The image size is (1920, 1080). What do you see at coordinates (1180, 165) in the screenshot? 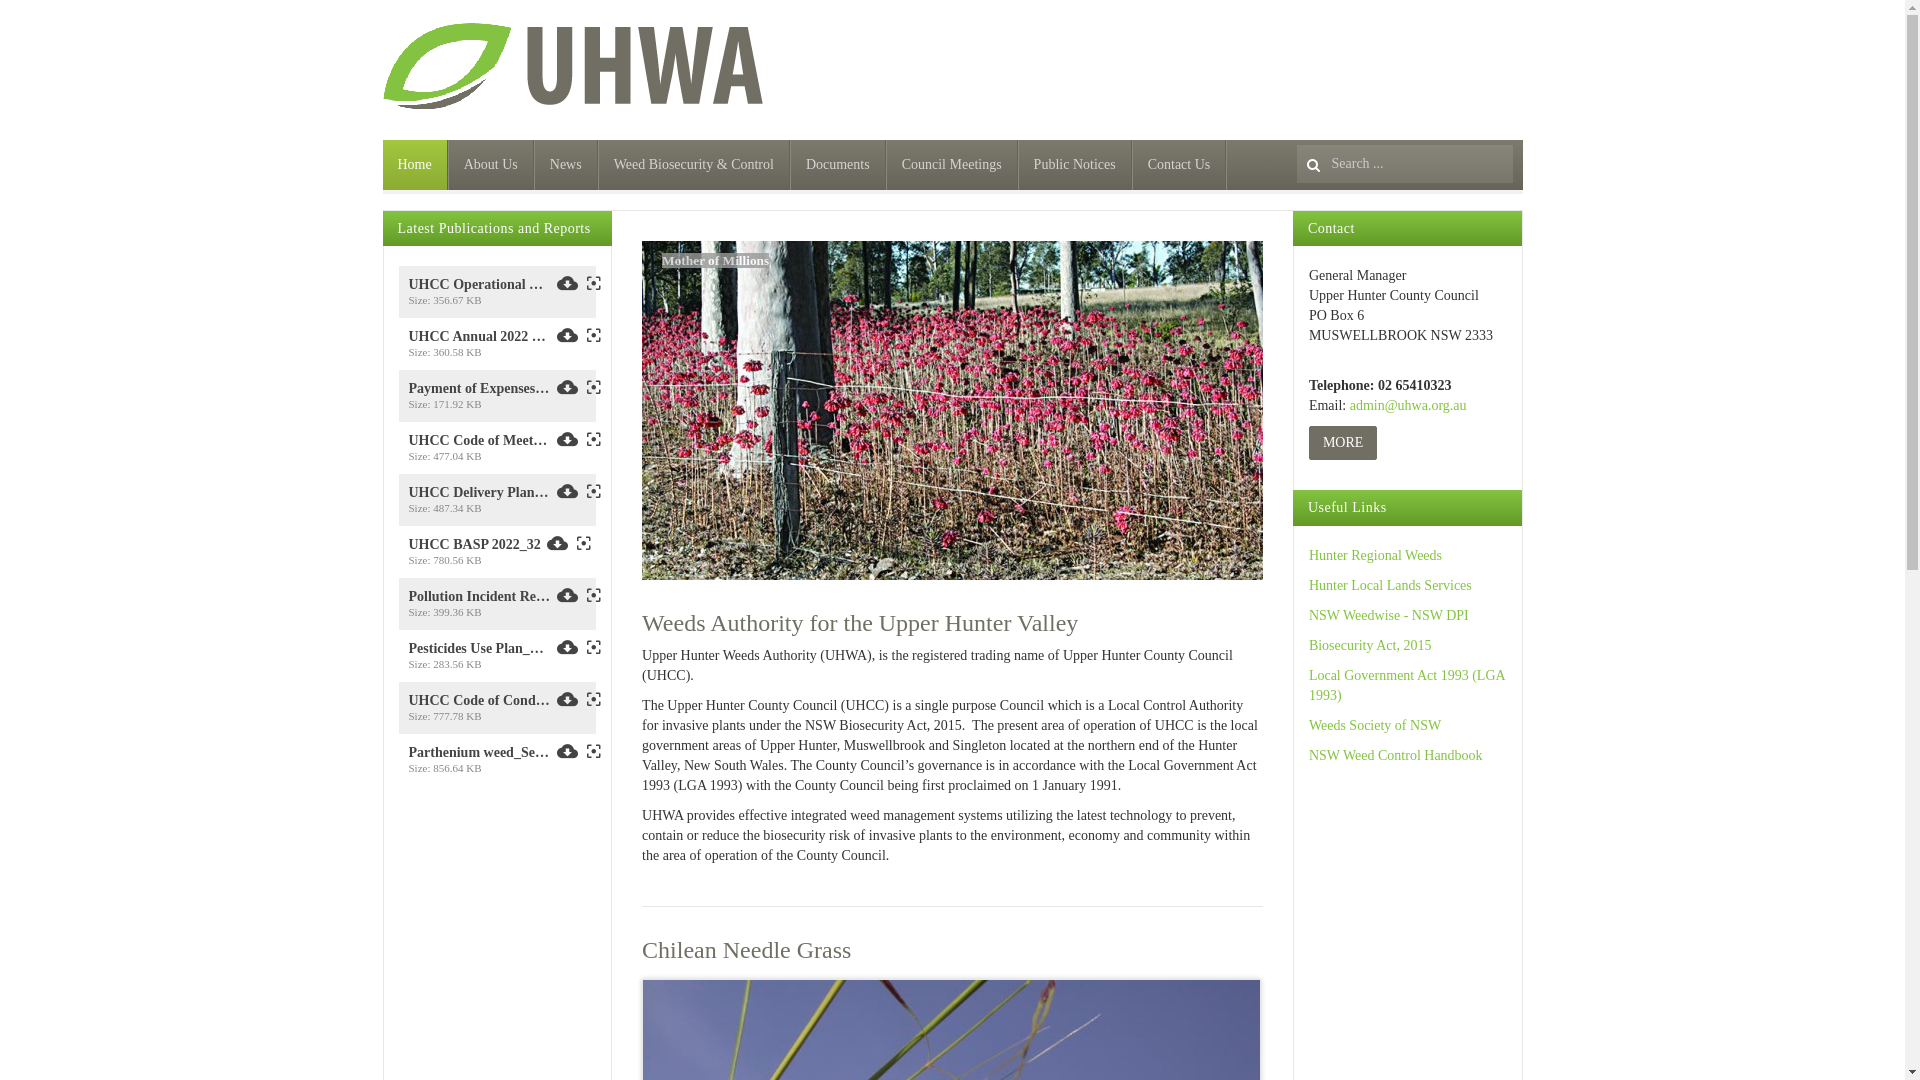
I see `Contact Us` at bounding box center [1180, 165].